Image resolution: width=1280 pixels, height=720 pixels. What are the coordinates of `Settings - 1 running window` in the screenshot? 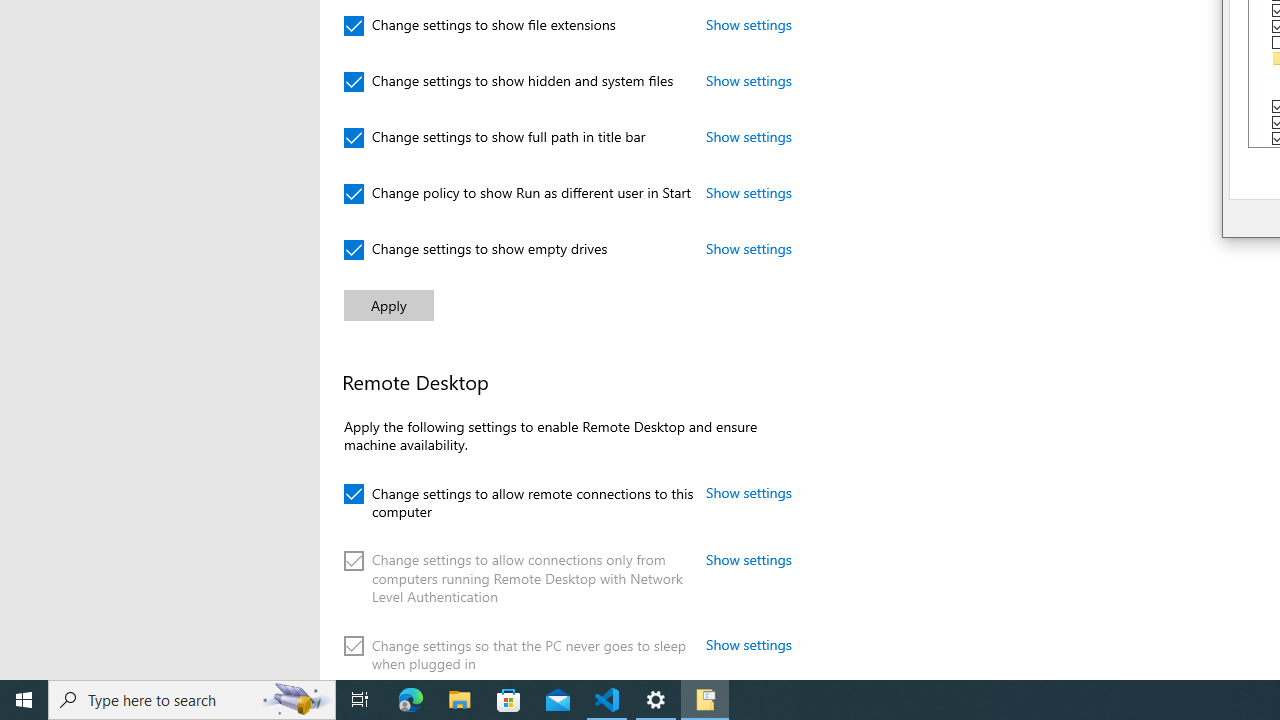 It's located at (656, 700).